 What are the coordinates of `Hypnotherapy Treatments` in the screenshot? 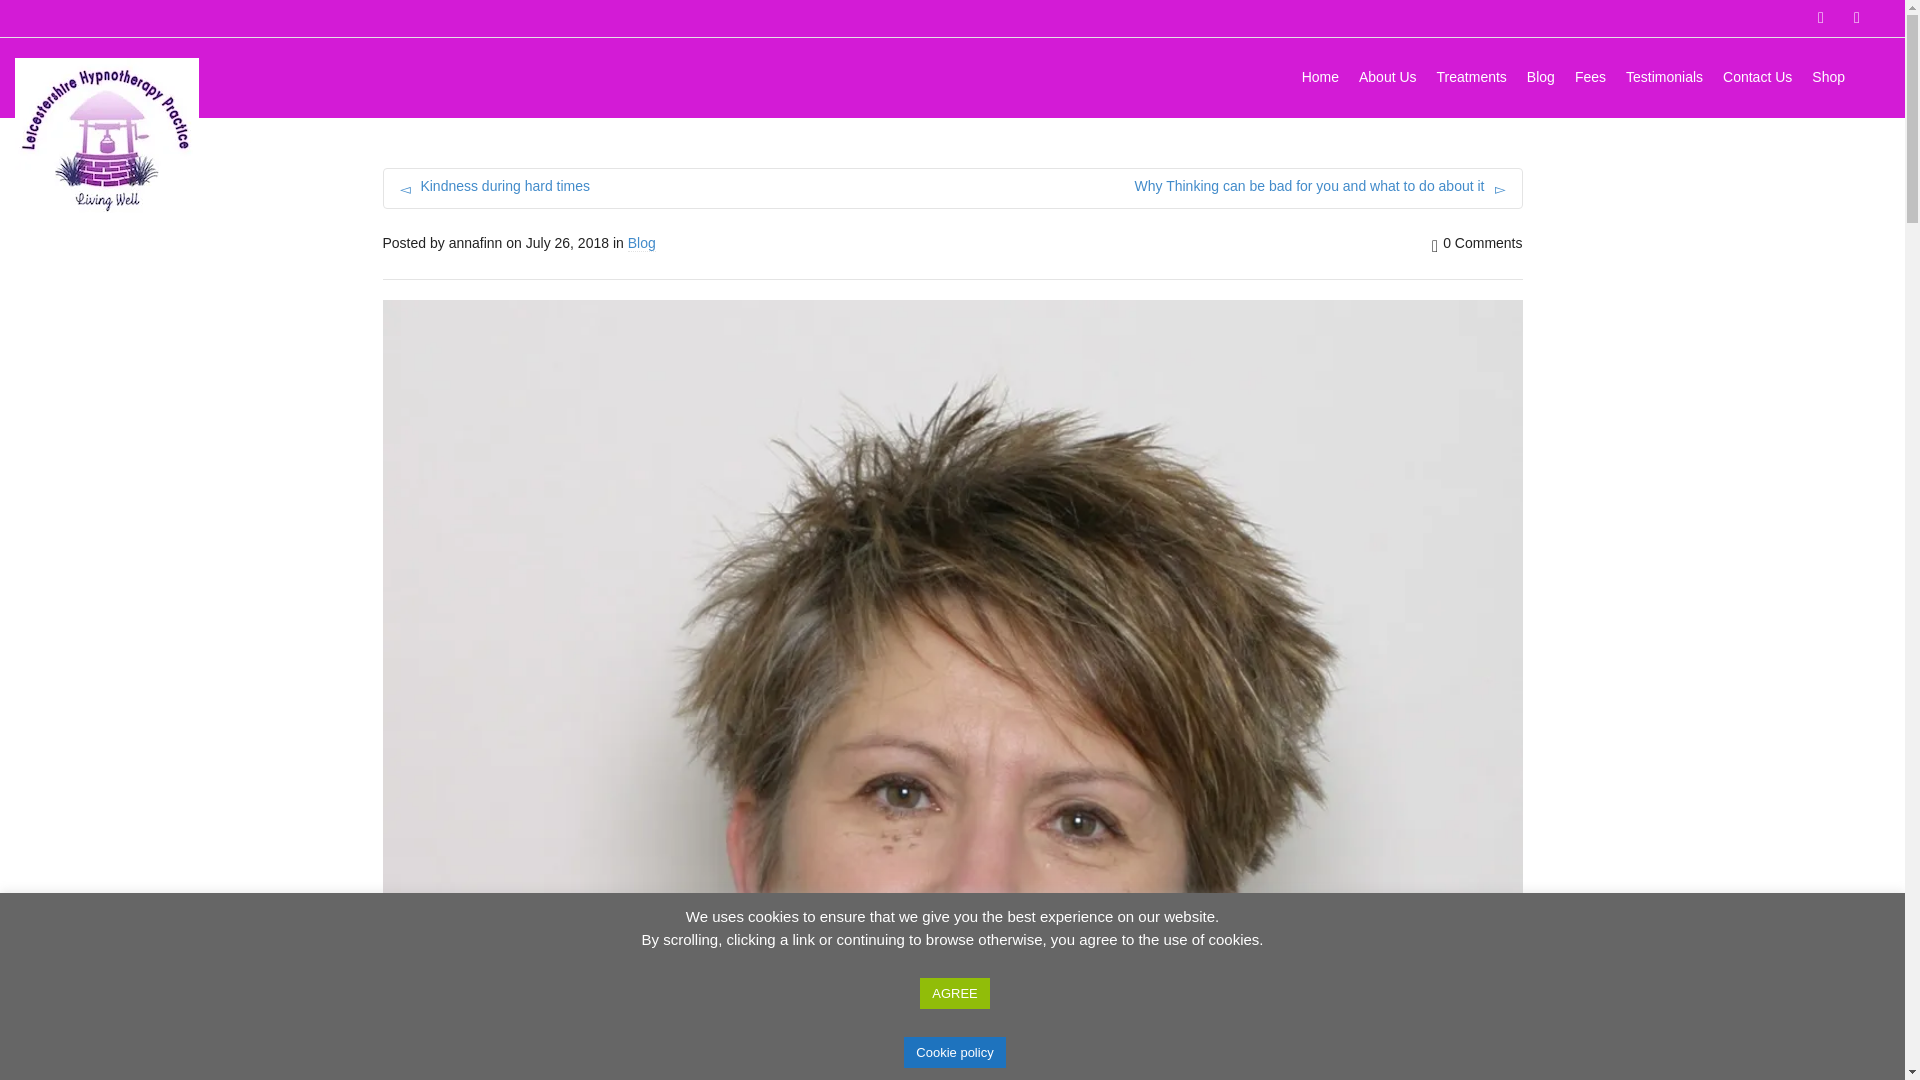 It's located at (1472, 79).